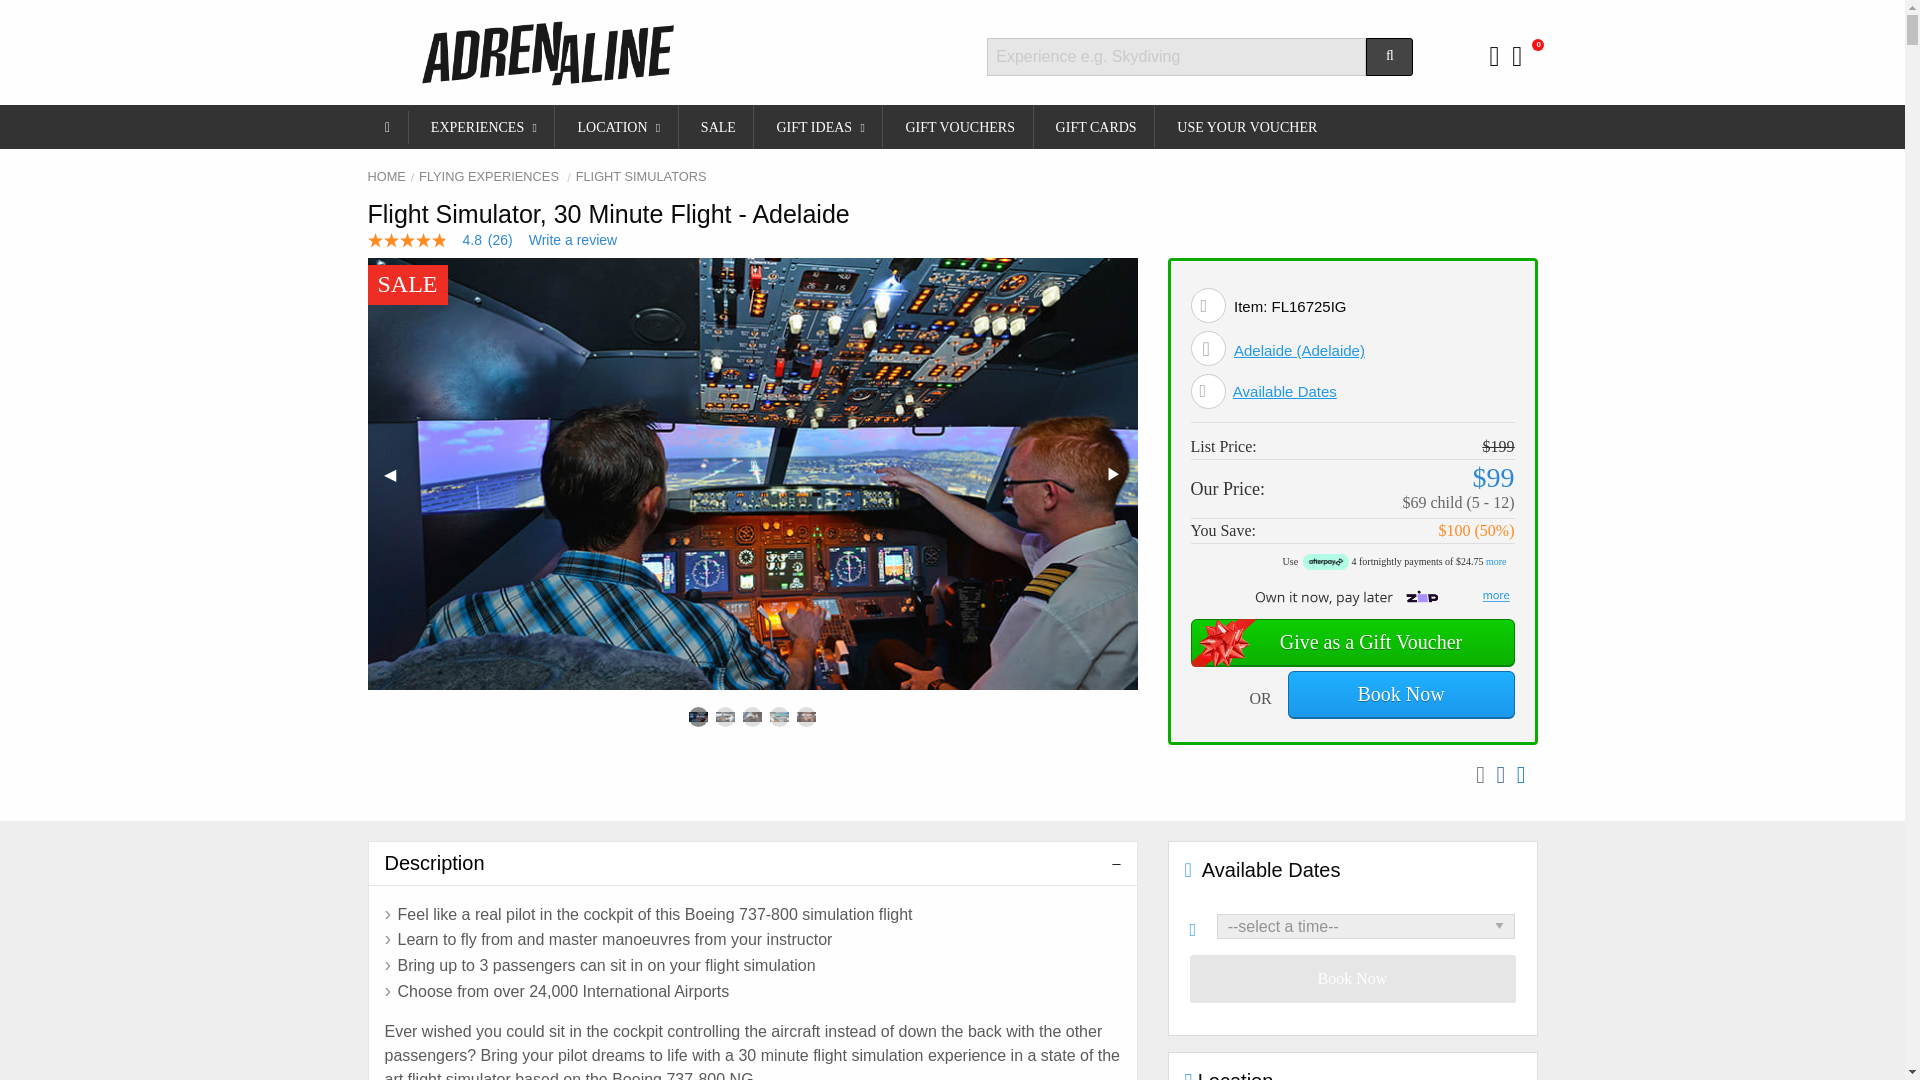 The image size is (1920, 1080). What do you see at coordinates (1208, 391) in the screenshot?
I see `Dates` at bounding box center [1208, 391].